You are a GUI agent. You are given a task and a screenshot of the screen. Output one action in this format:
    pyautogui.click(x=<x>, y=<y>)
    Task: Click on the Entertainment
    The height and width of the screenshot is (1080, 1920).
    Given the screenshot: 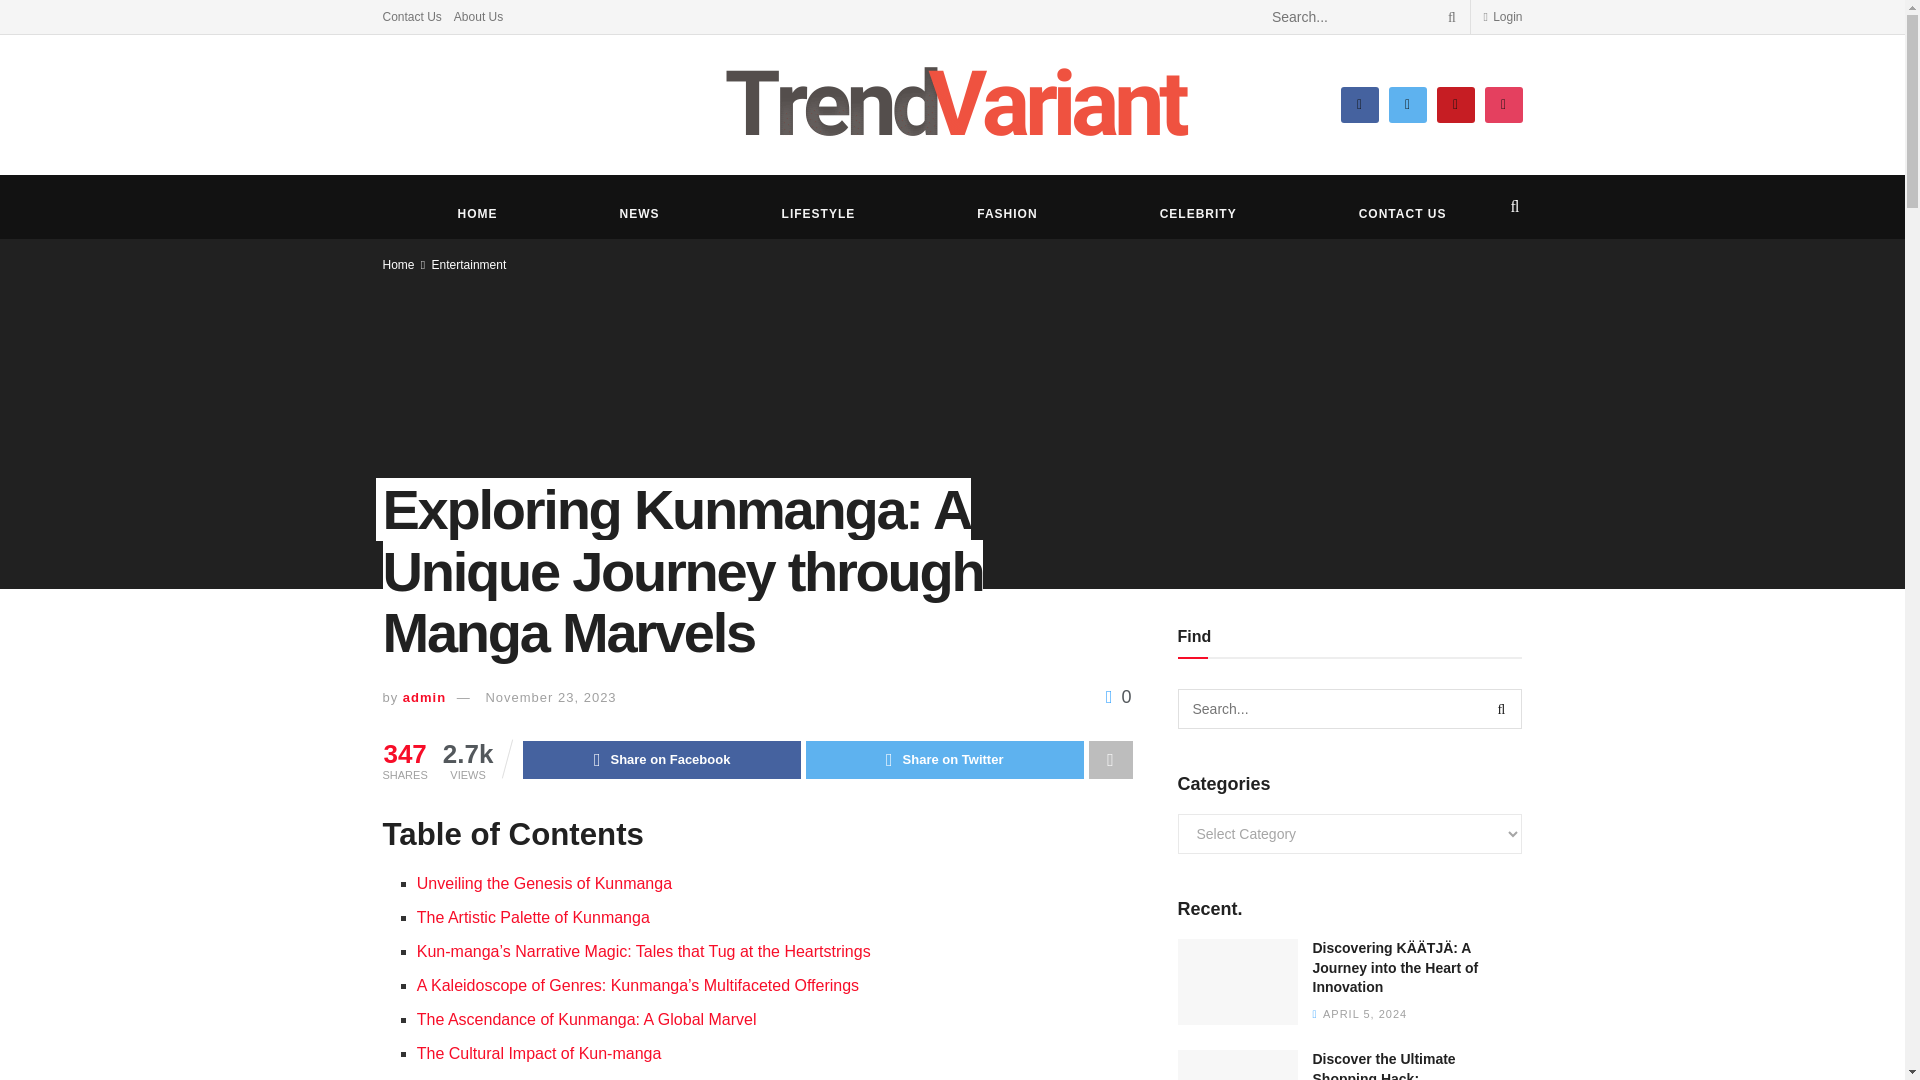 What is the action you would take?
    pyautogui.click(x=469, y=265)
    